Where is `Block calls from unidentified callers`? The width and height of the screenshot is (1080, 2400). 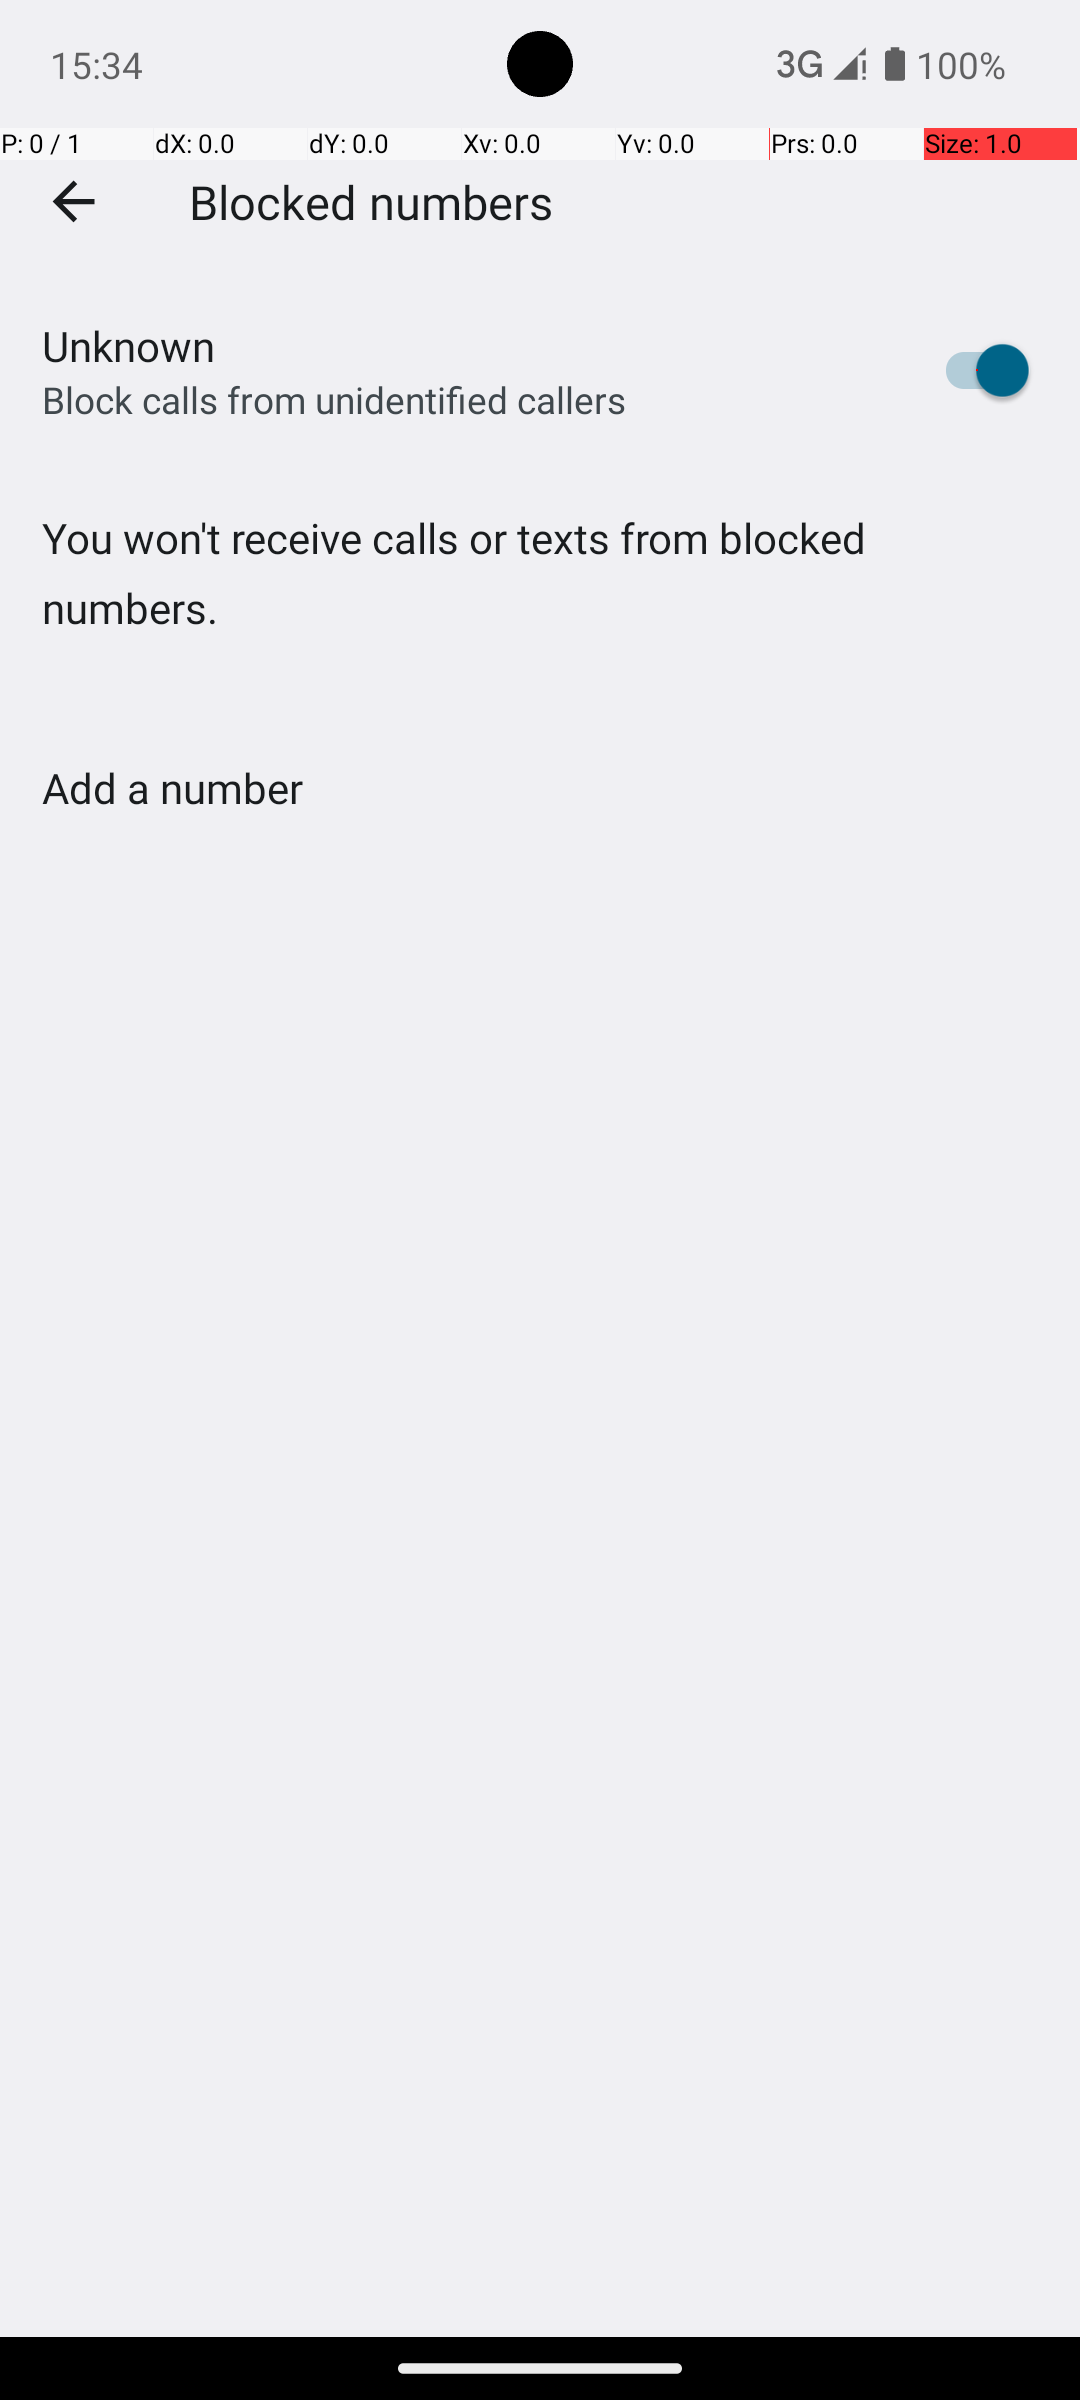 Block calls from unidentified callers is located at coordinates (334, 400).